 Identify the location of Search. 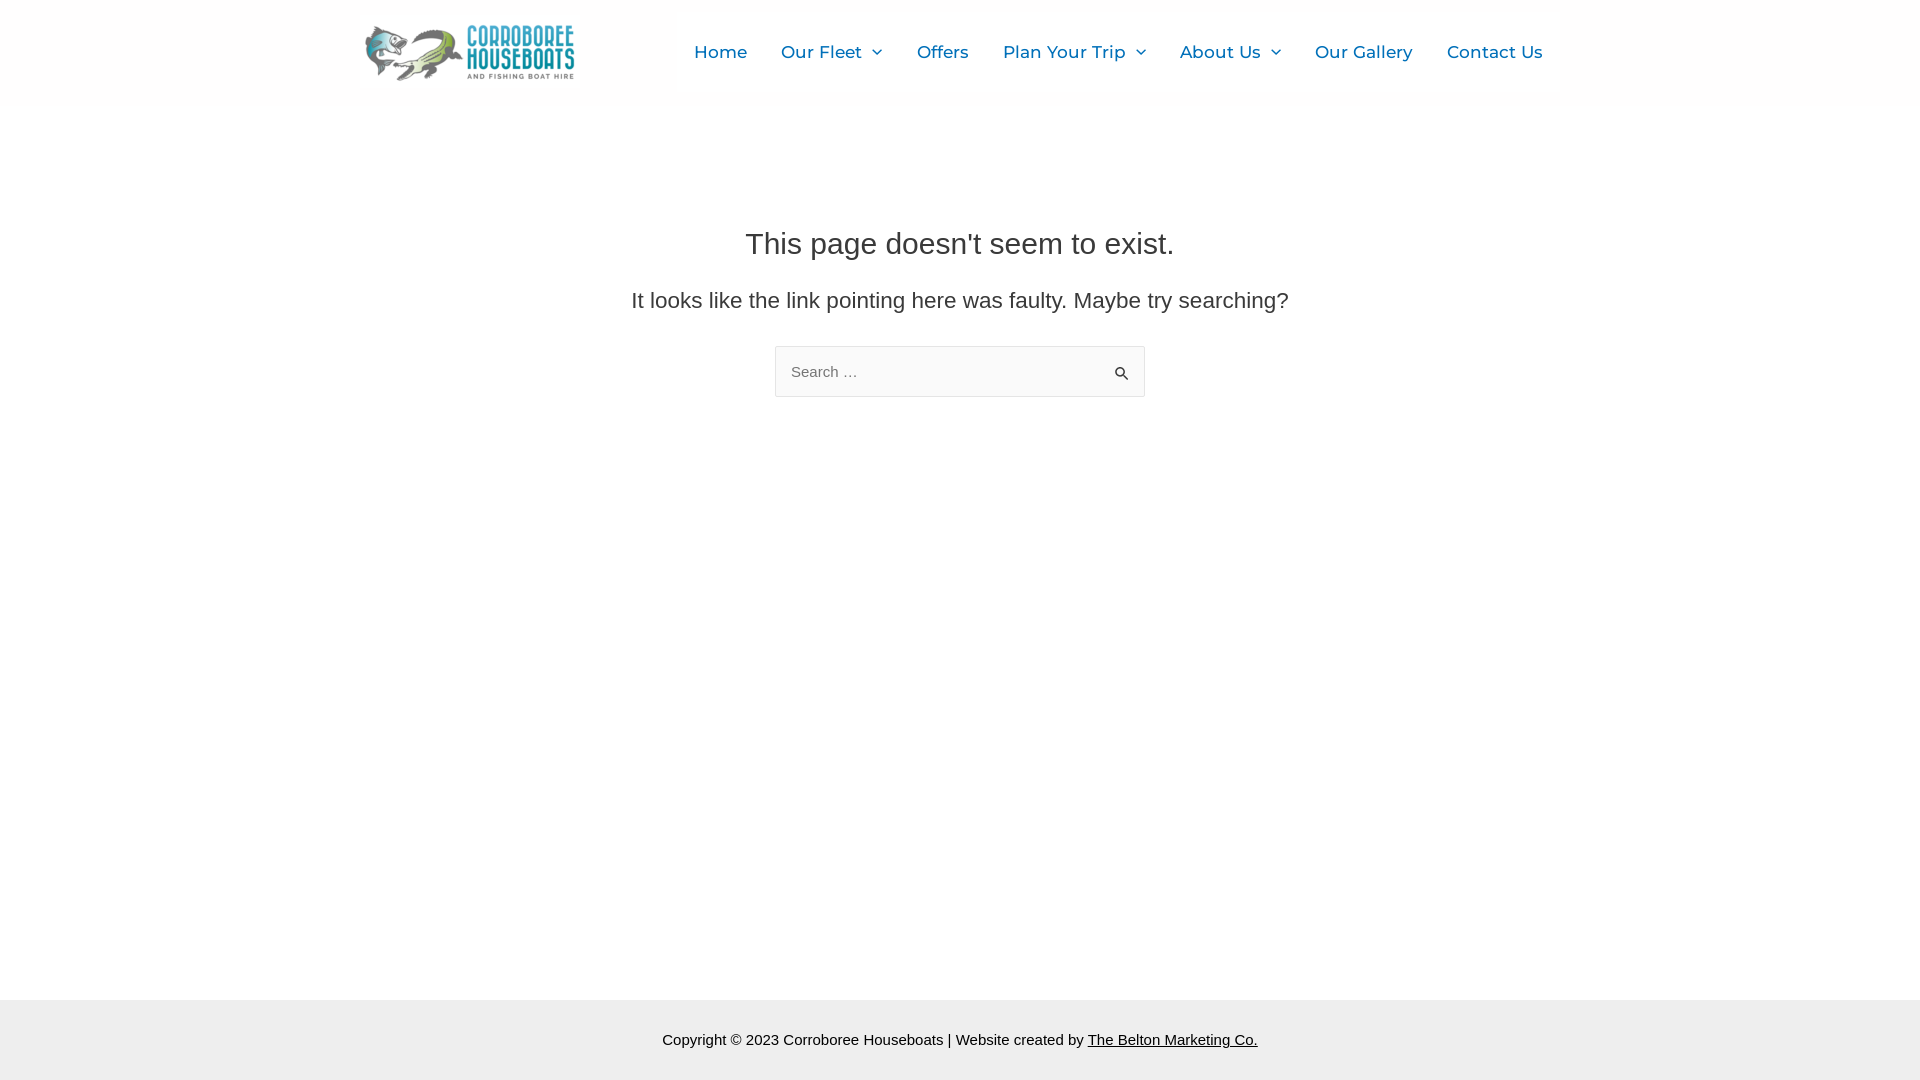
(1122, 366).